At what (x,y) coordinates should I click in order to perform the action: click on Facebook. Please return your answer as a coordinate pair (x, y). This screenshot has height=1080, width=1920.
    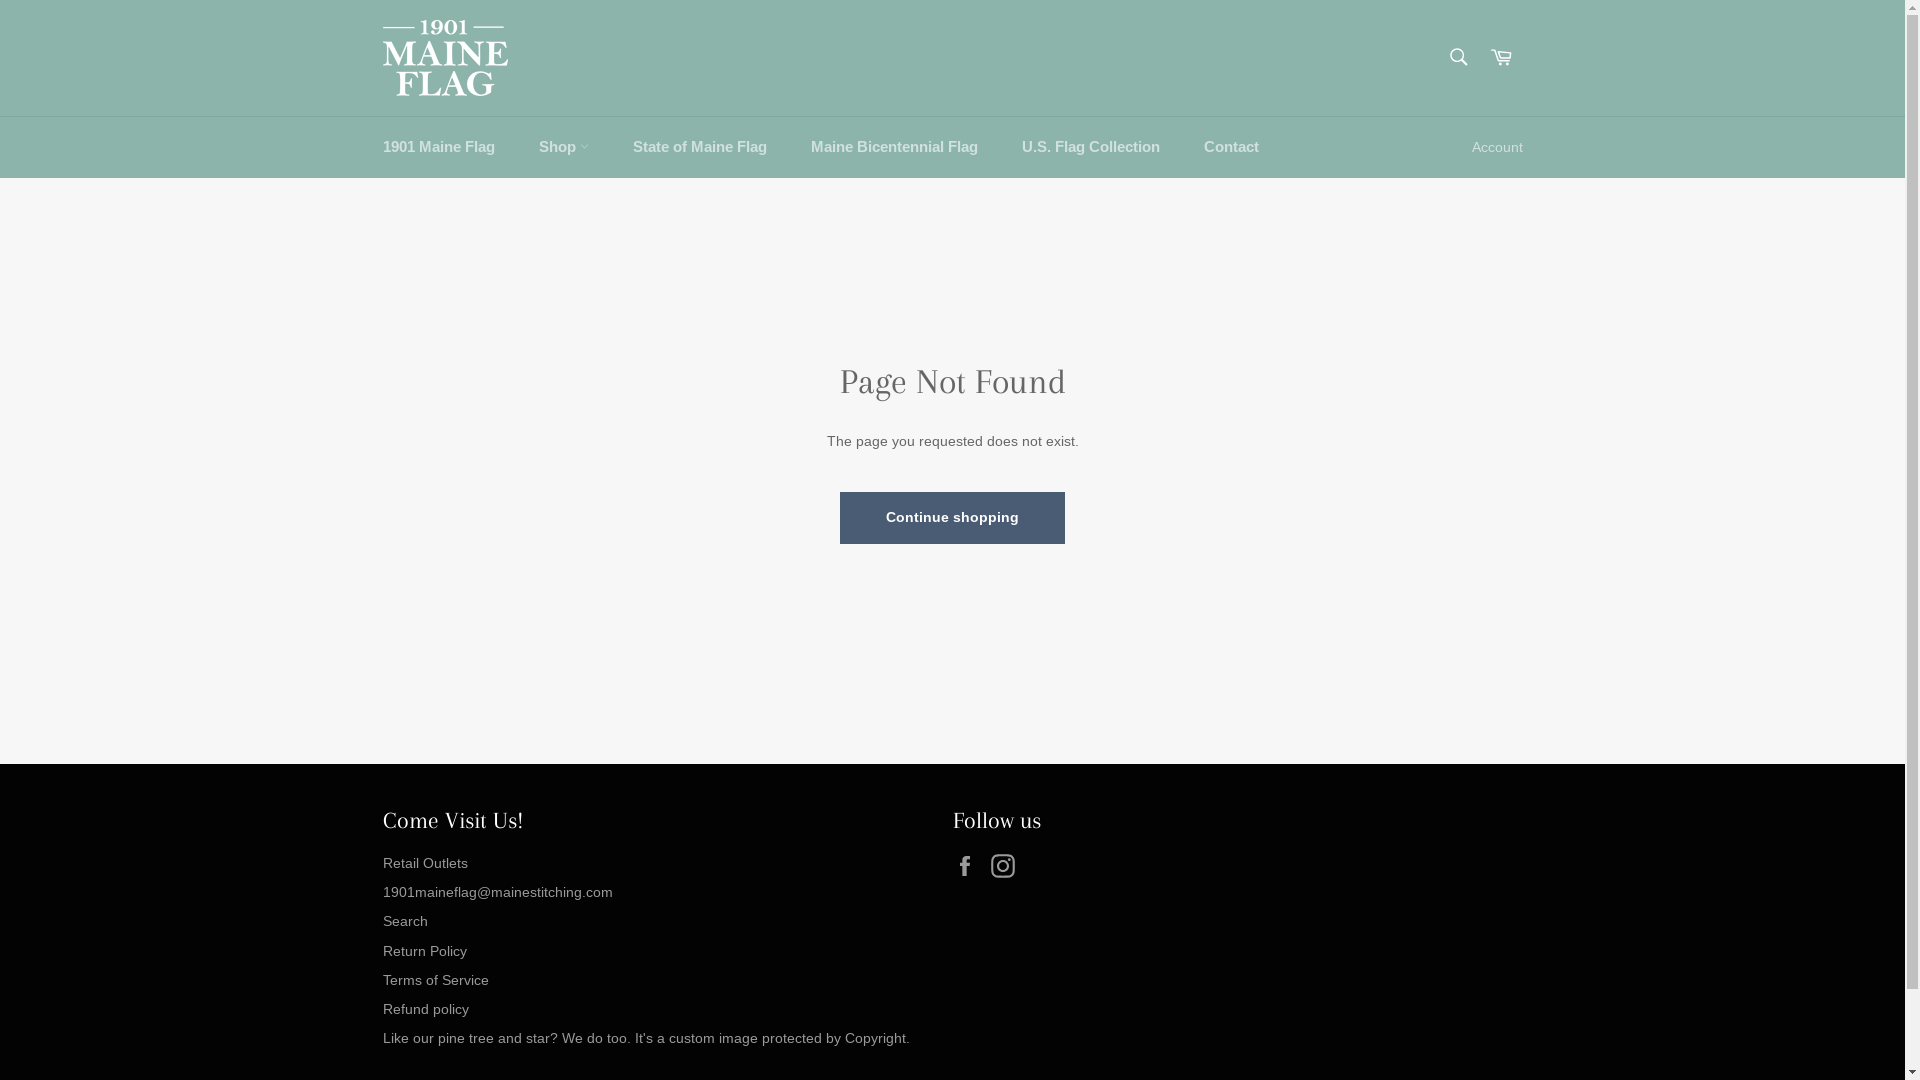
    Looking at the image, I should click on (969, 866).